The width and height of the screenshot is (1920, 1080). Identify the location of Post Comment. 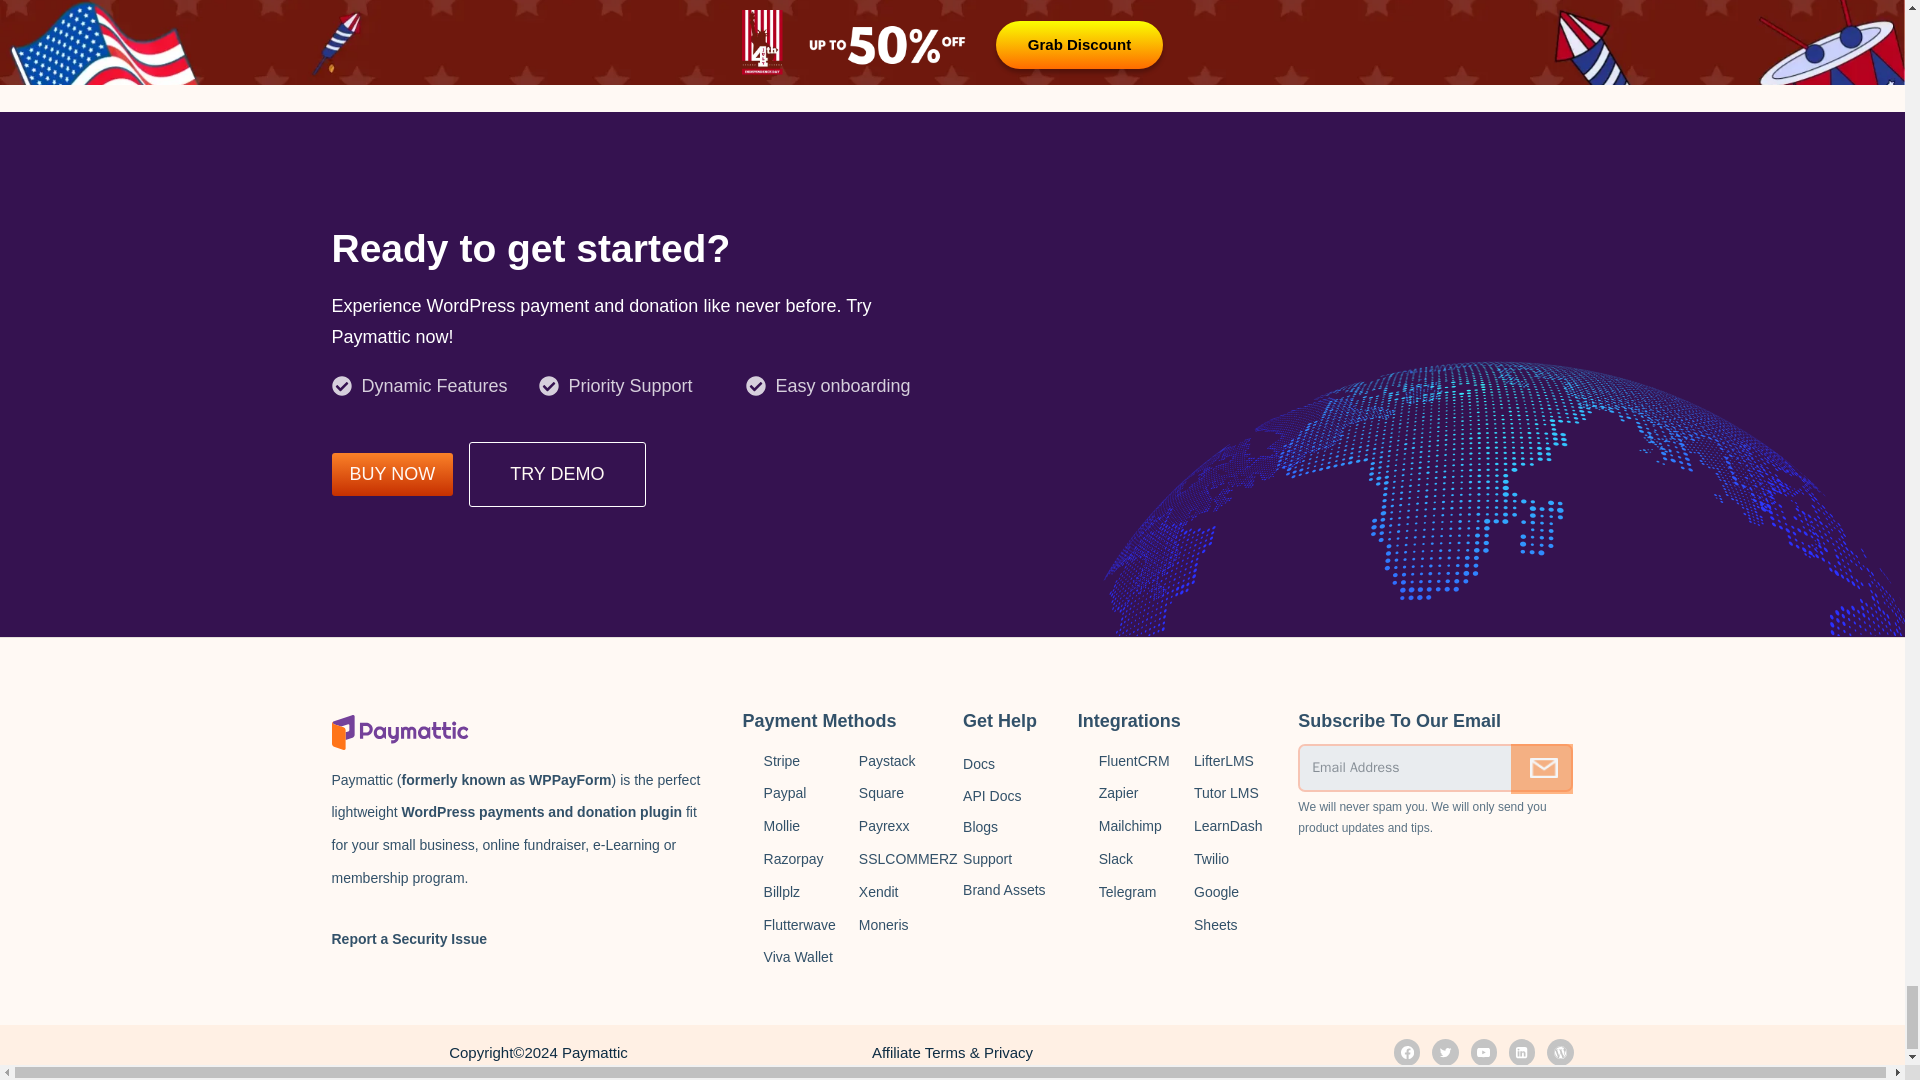
(410, 2).